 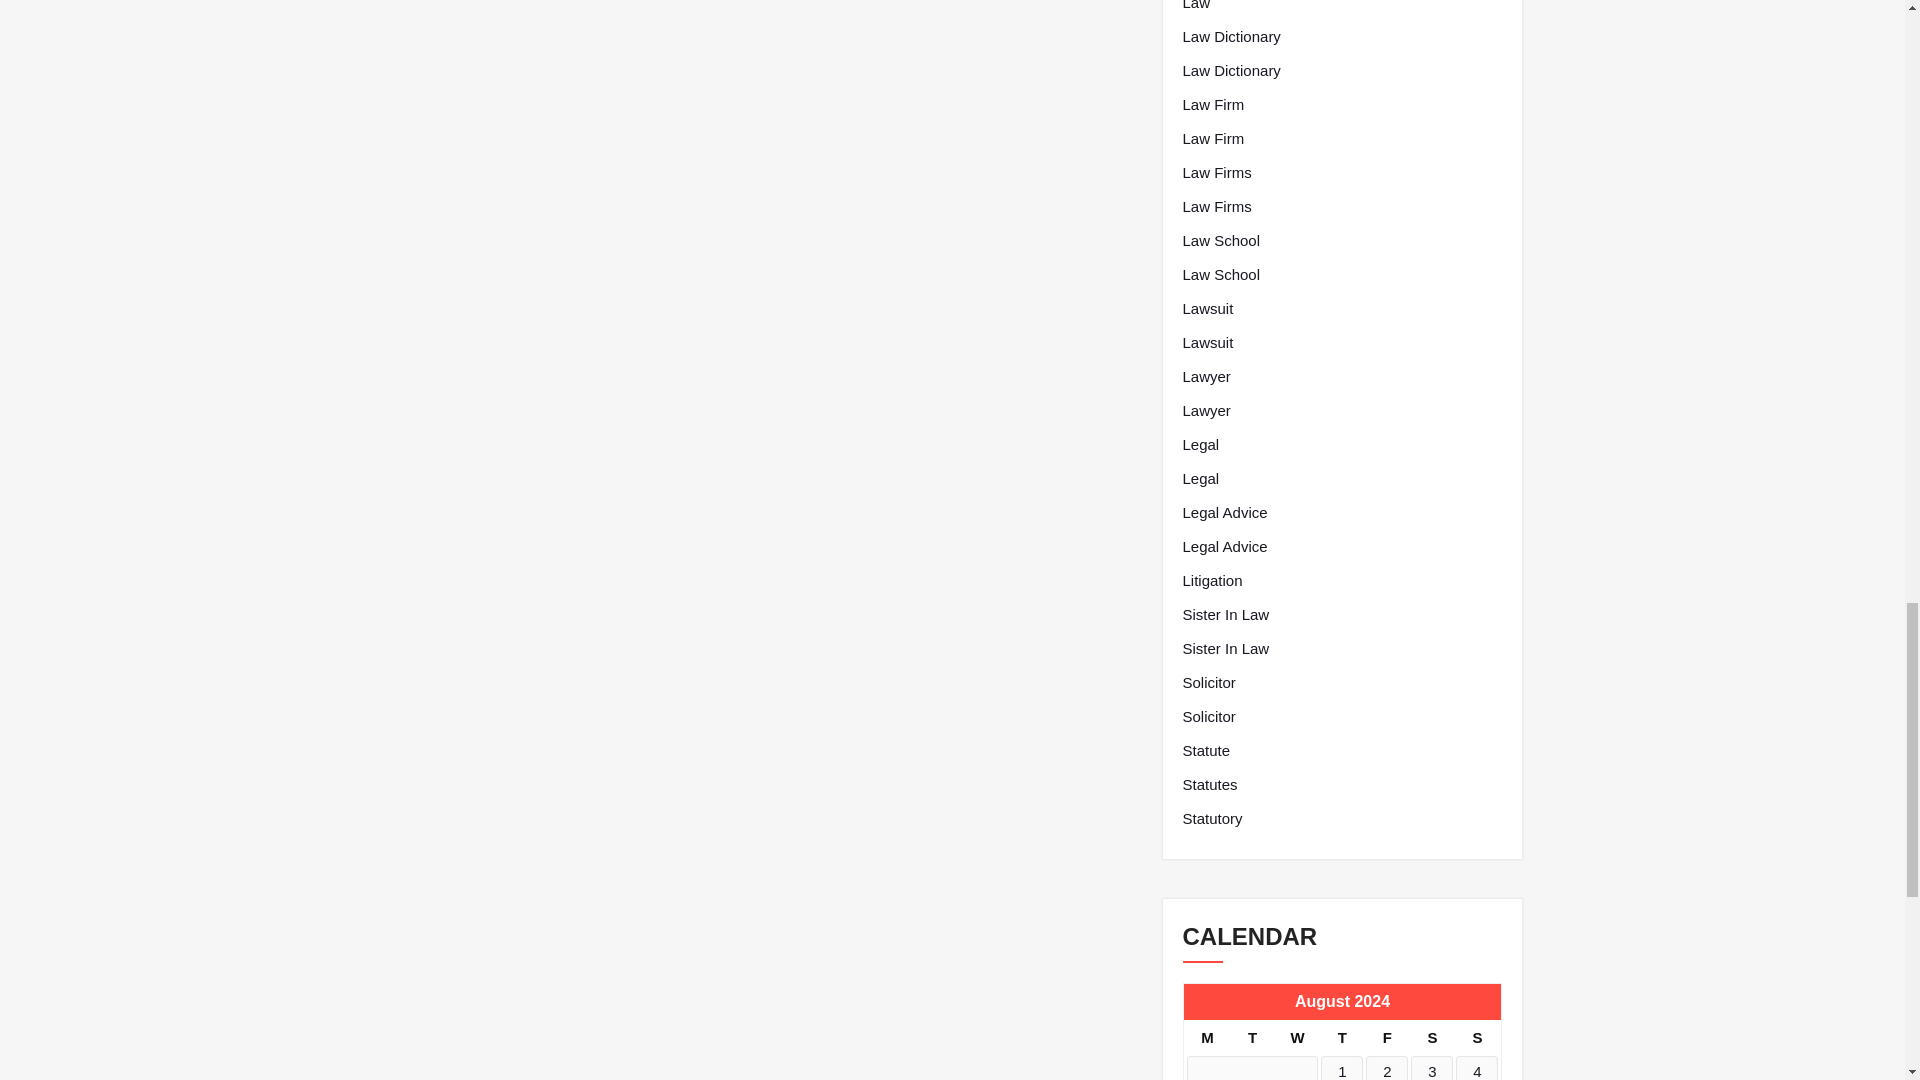 What do you see at coordinates (1207, 1038) in the screenshot?
I see `Monday` at bounding box center [1207, 1038].